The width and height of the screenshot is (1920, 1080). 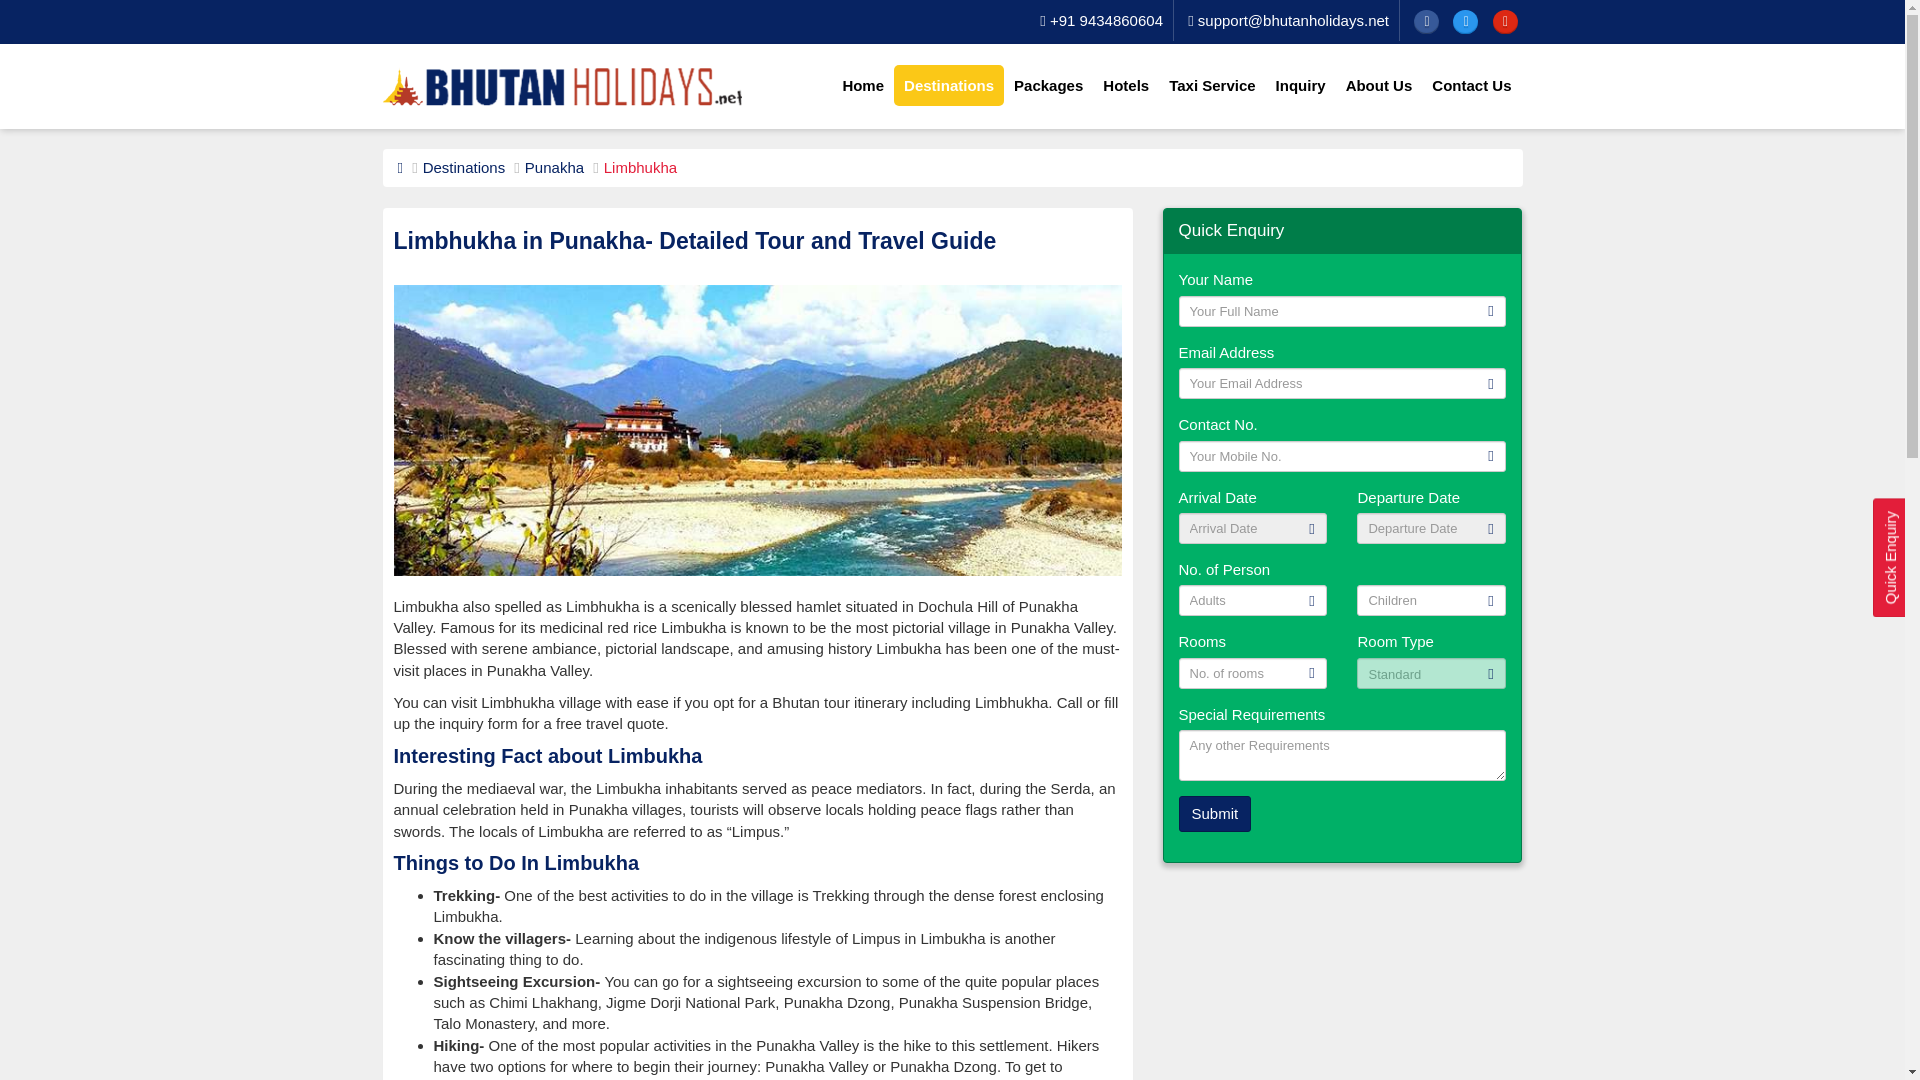 I want to click on About Us, so click(x=1379, y=84).